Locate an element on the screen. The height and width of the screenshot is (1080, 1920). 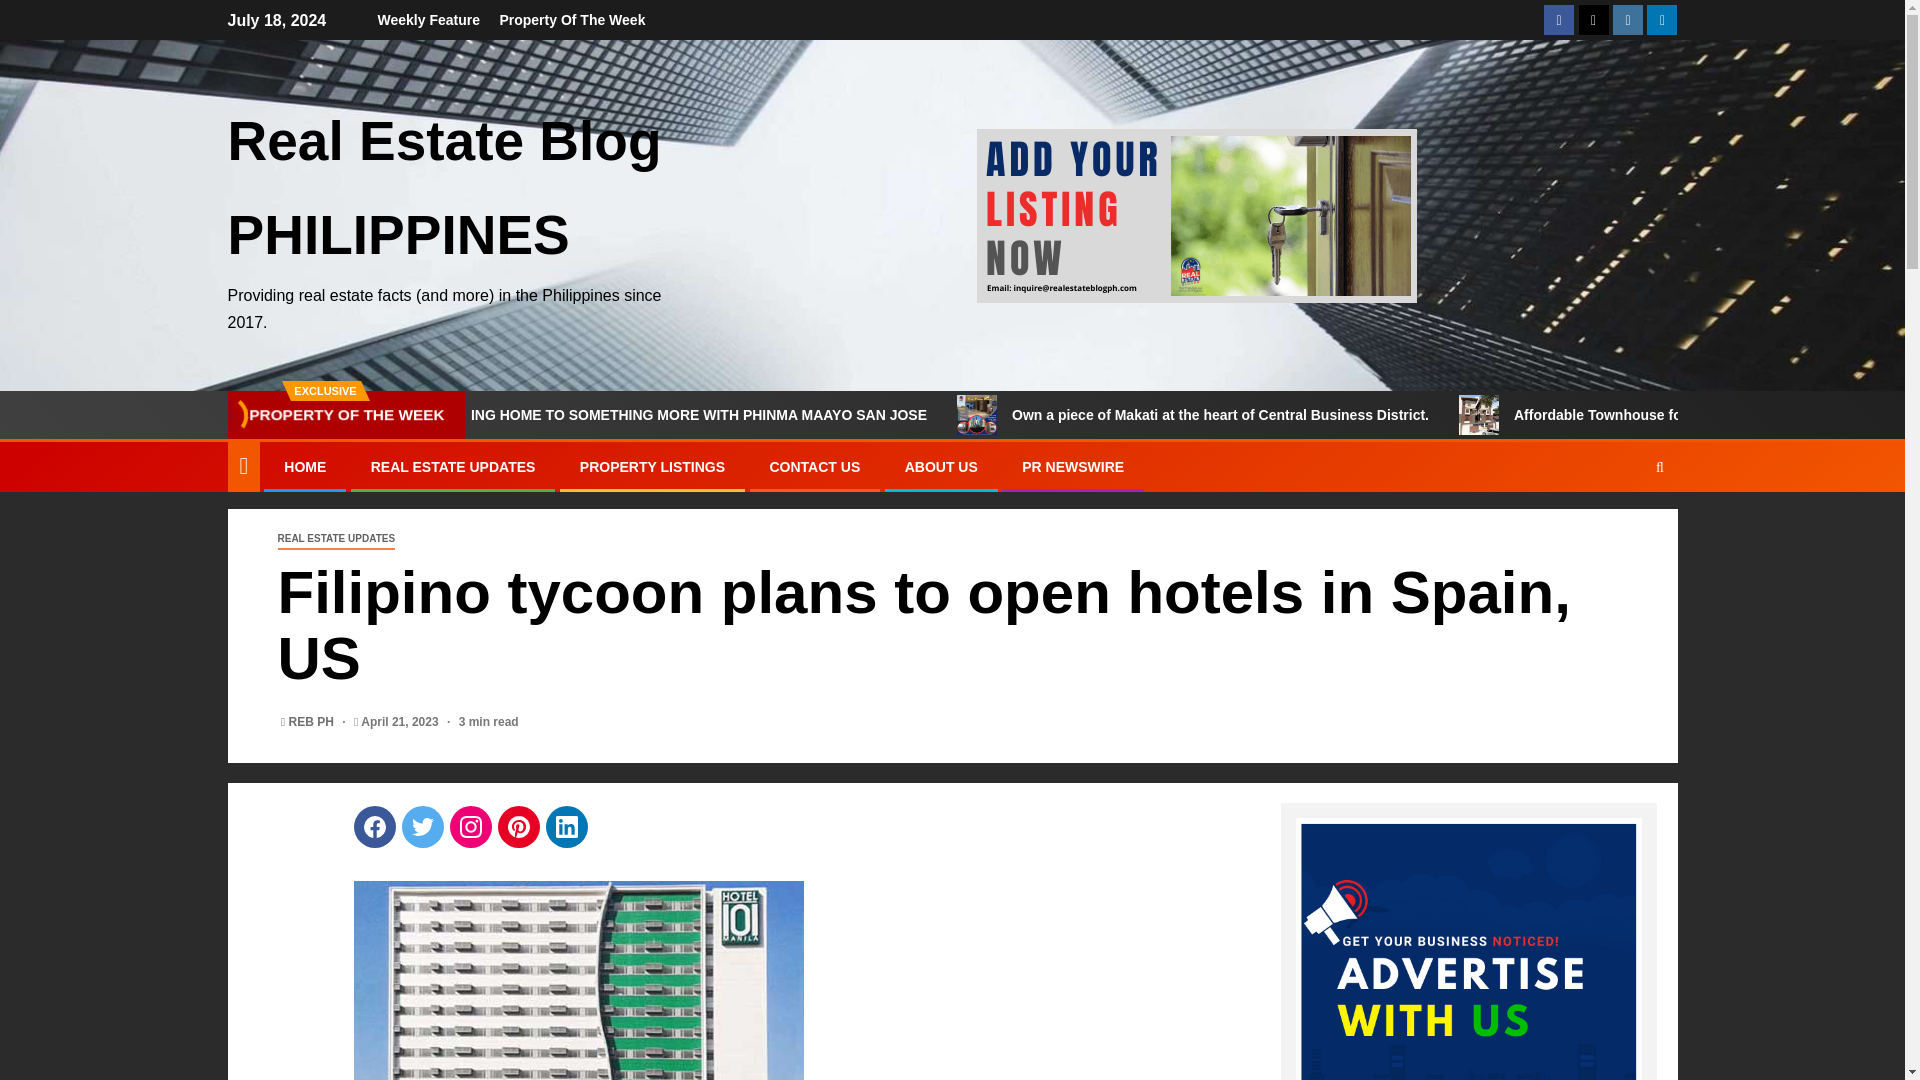
Instagram is located at coordinates (470, 826).